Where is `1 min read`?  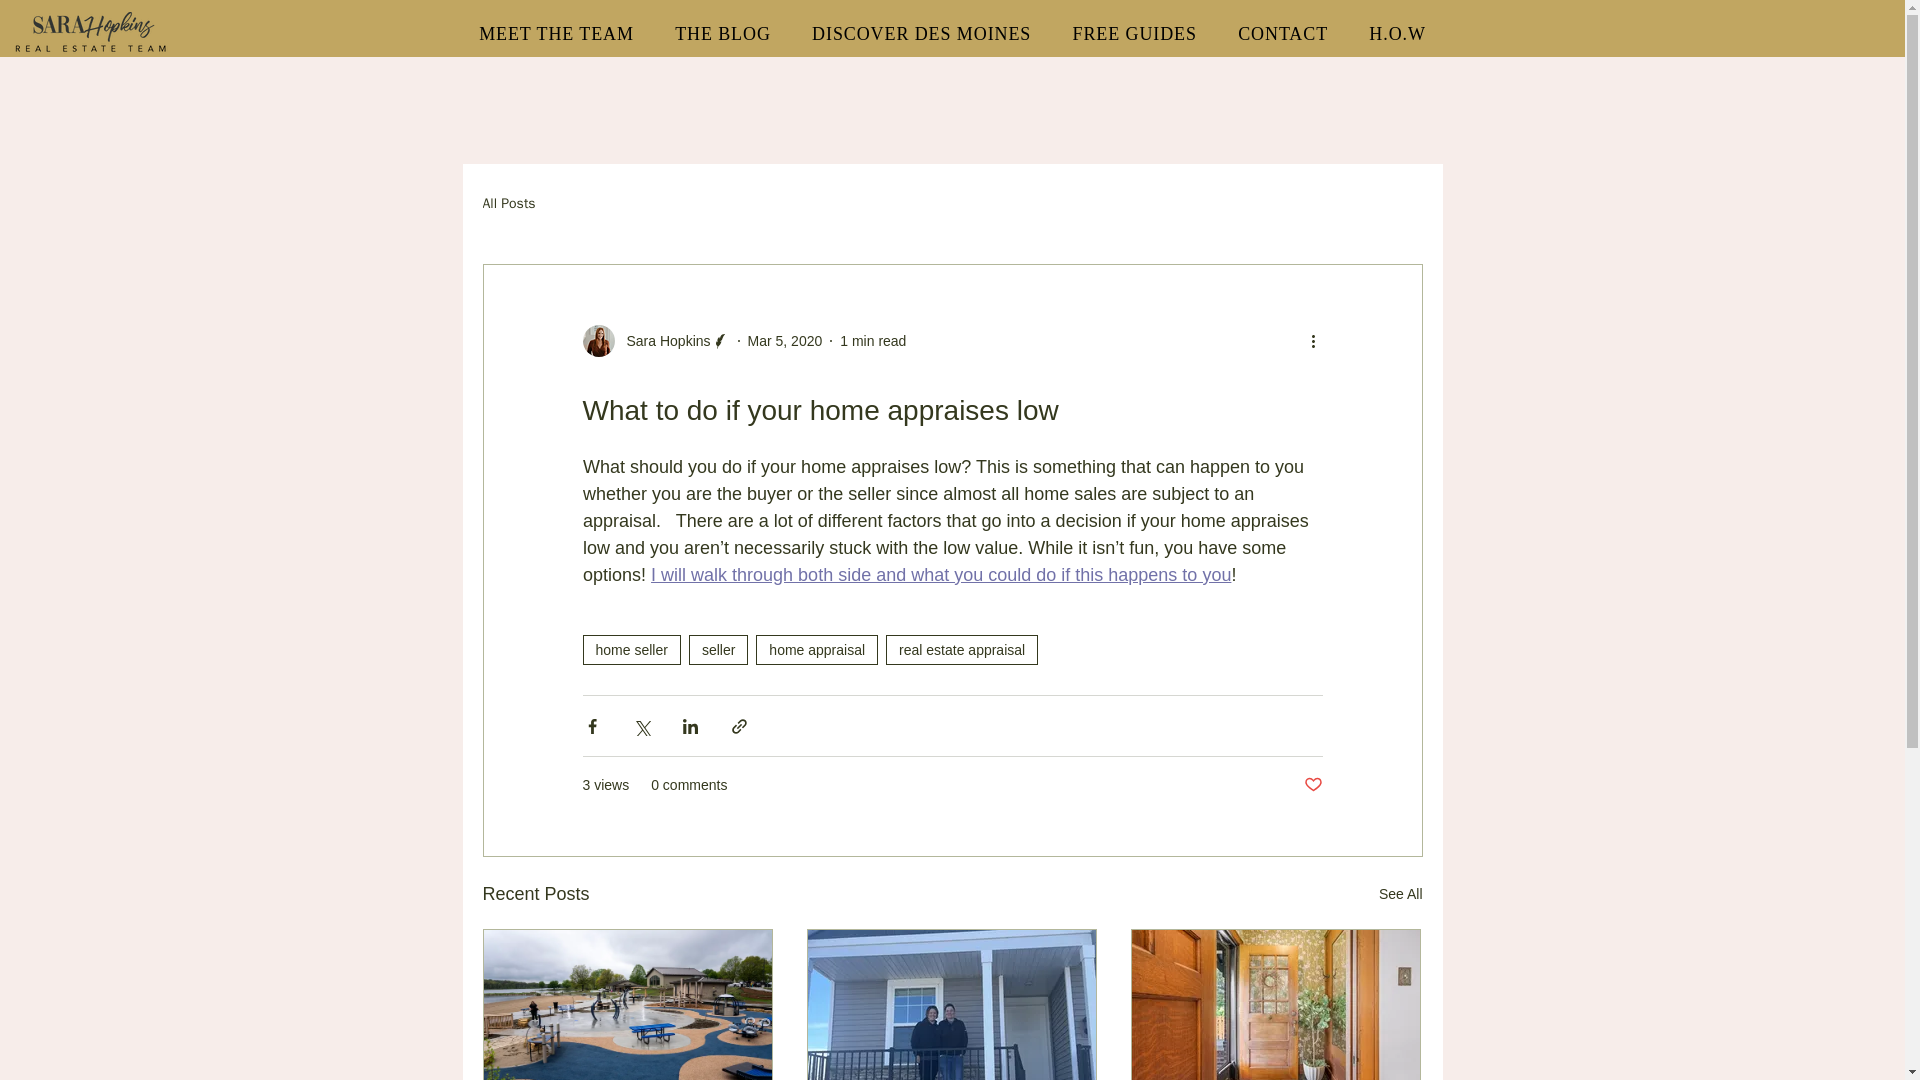 1 min read is located at coordinates (873, 339).